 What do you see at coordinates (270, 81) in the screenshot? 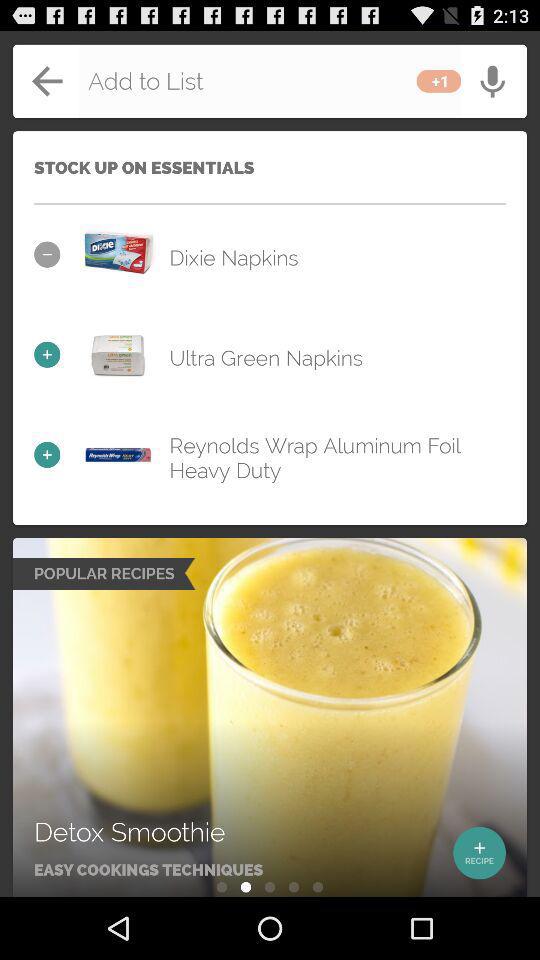
I see `click back to add to list and or speak` at bounding box center [270, 81].